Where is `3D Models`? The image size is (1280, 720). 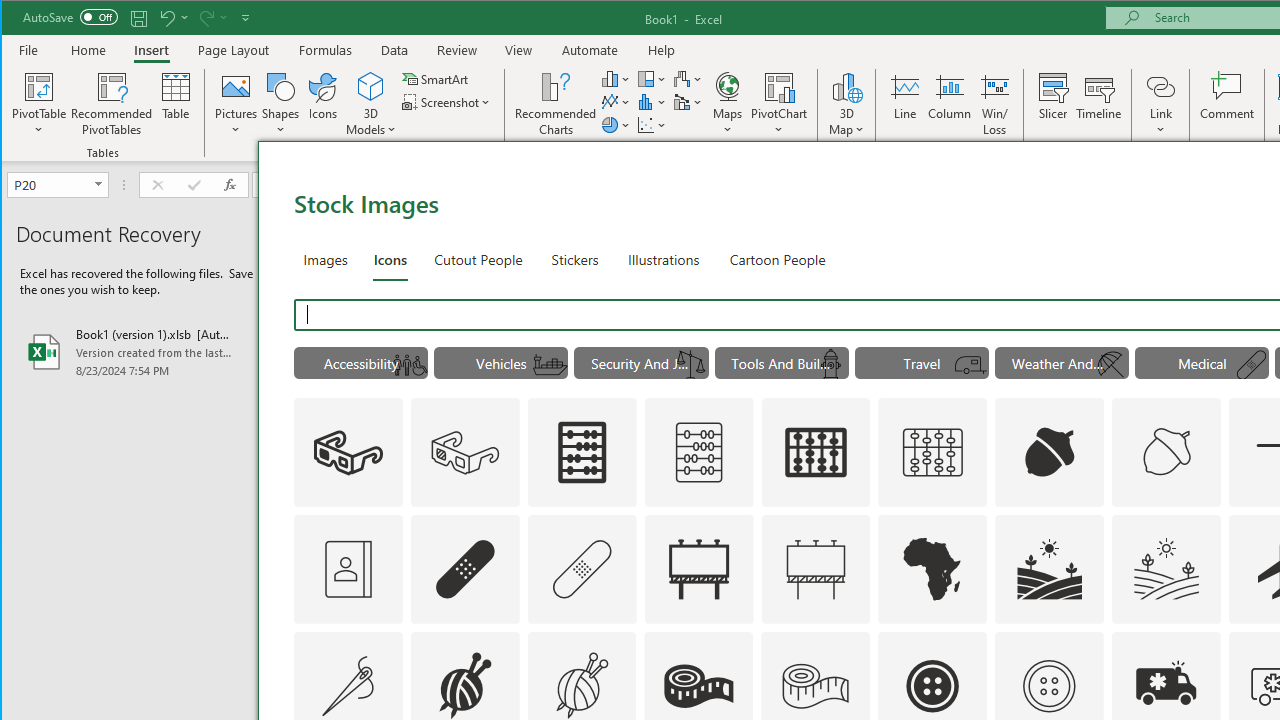
3D Models is located at coordinates (372, 86).